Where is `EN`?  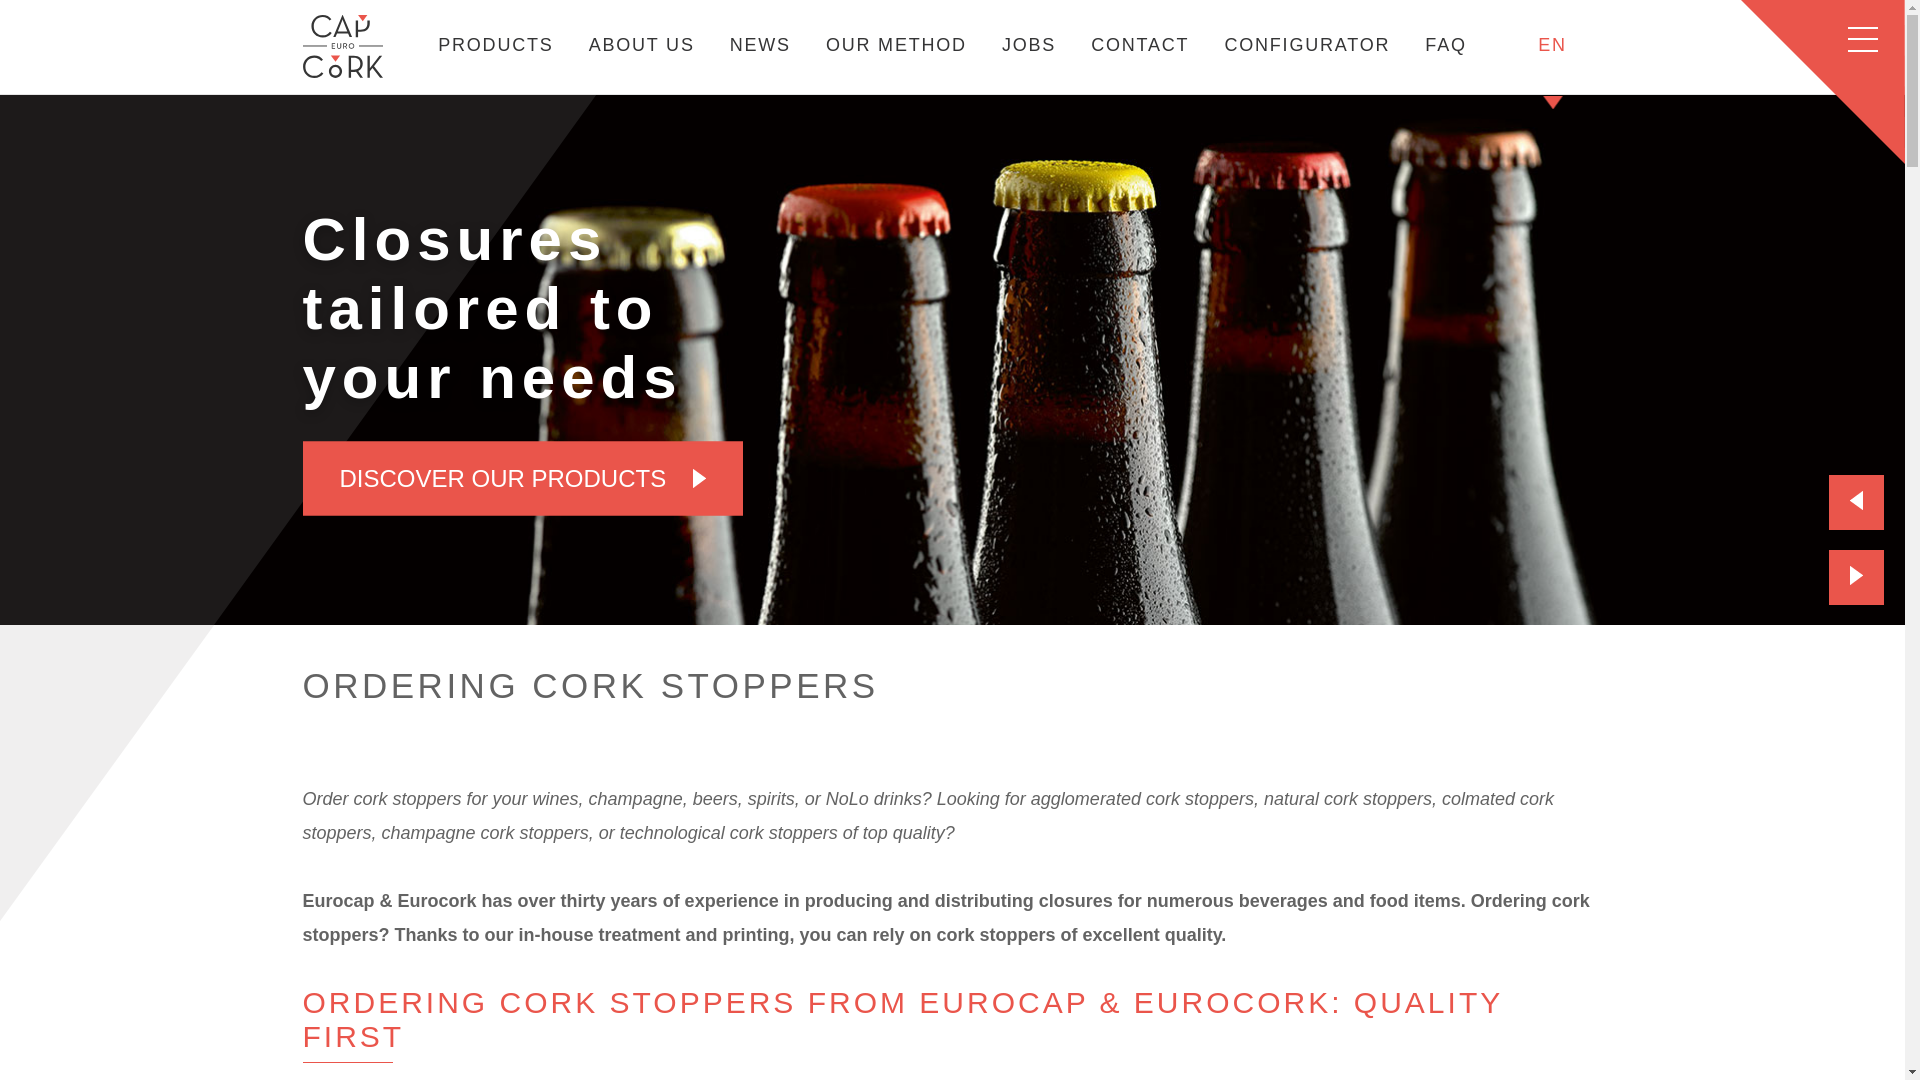
EN is located at coordinates (1551, 44).